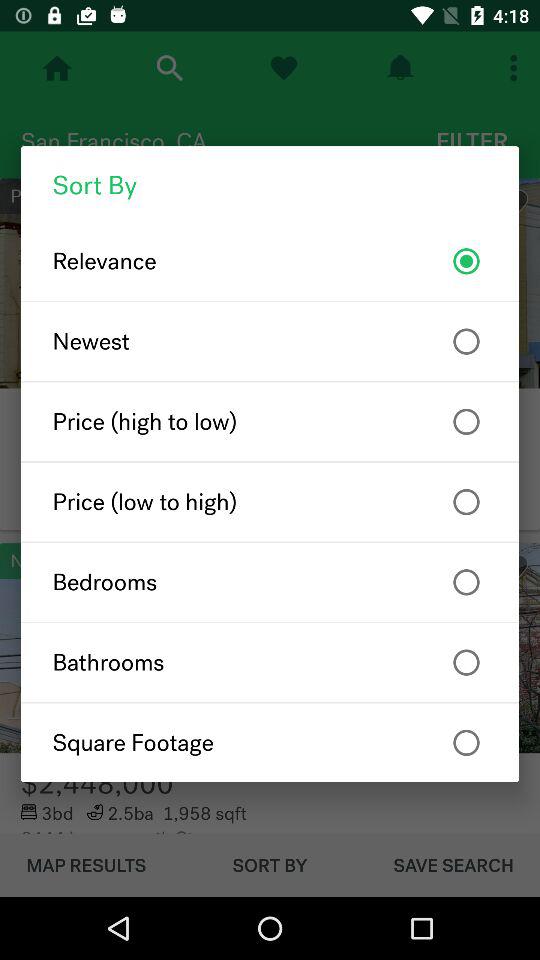  What do you see at coordinates (270, 341) in the screenshot?
I see `select icon below relevance item` at bounding box center [270, 341].